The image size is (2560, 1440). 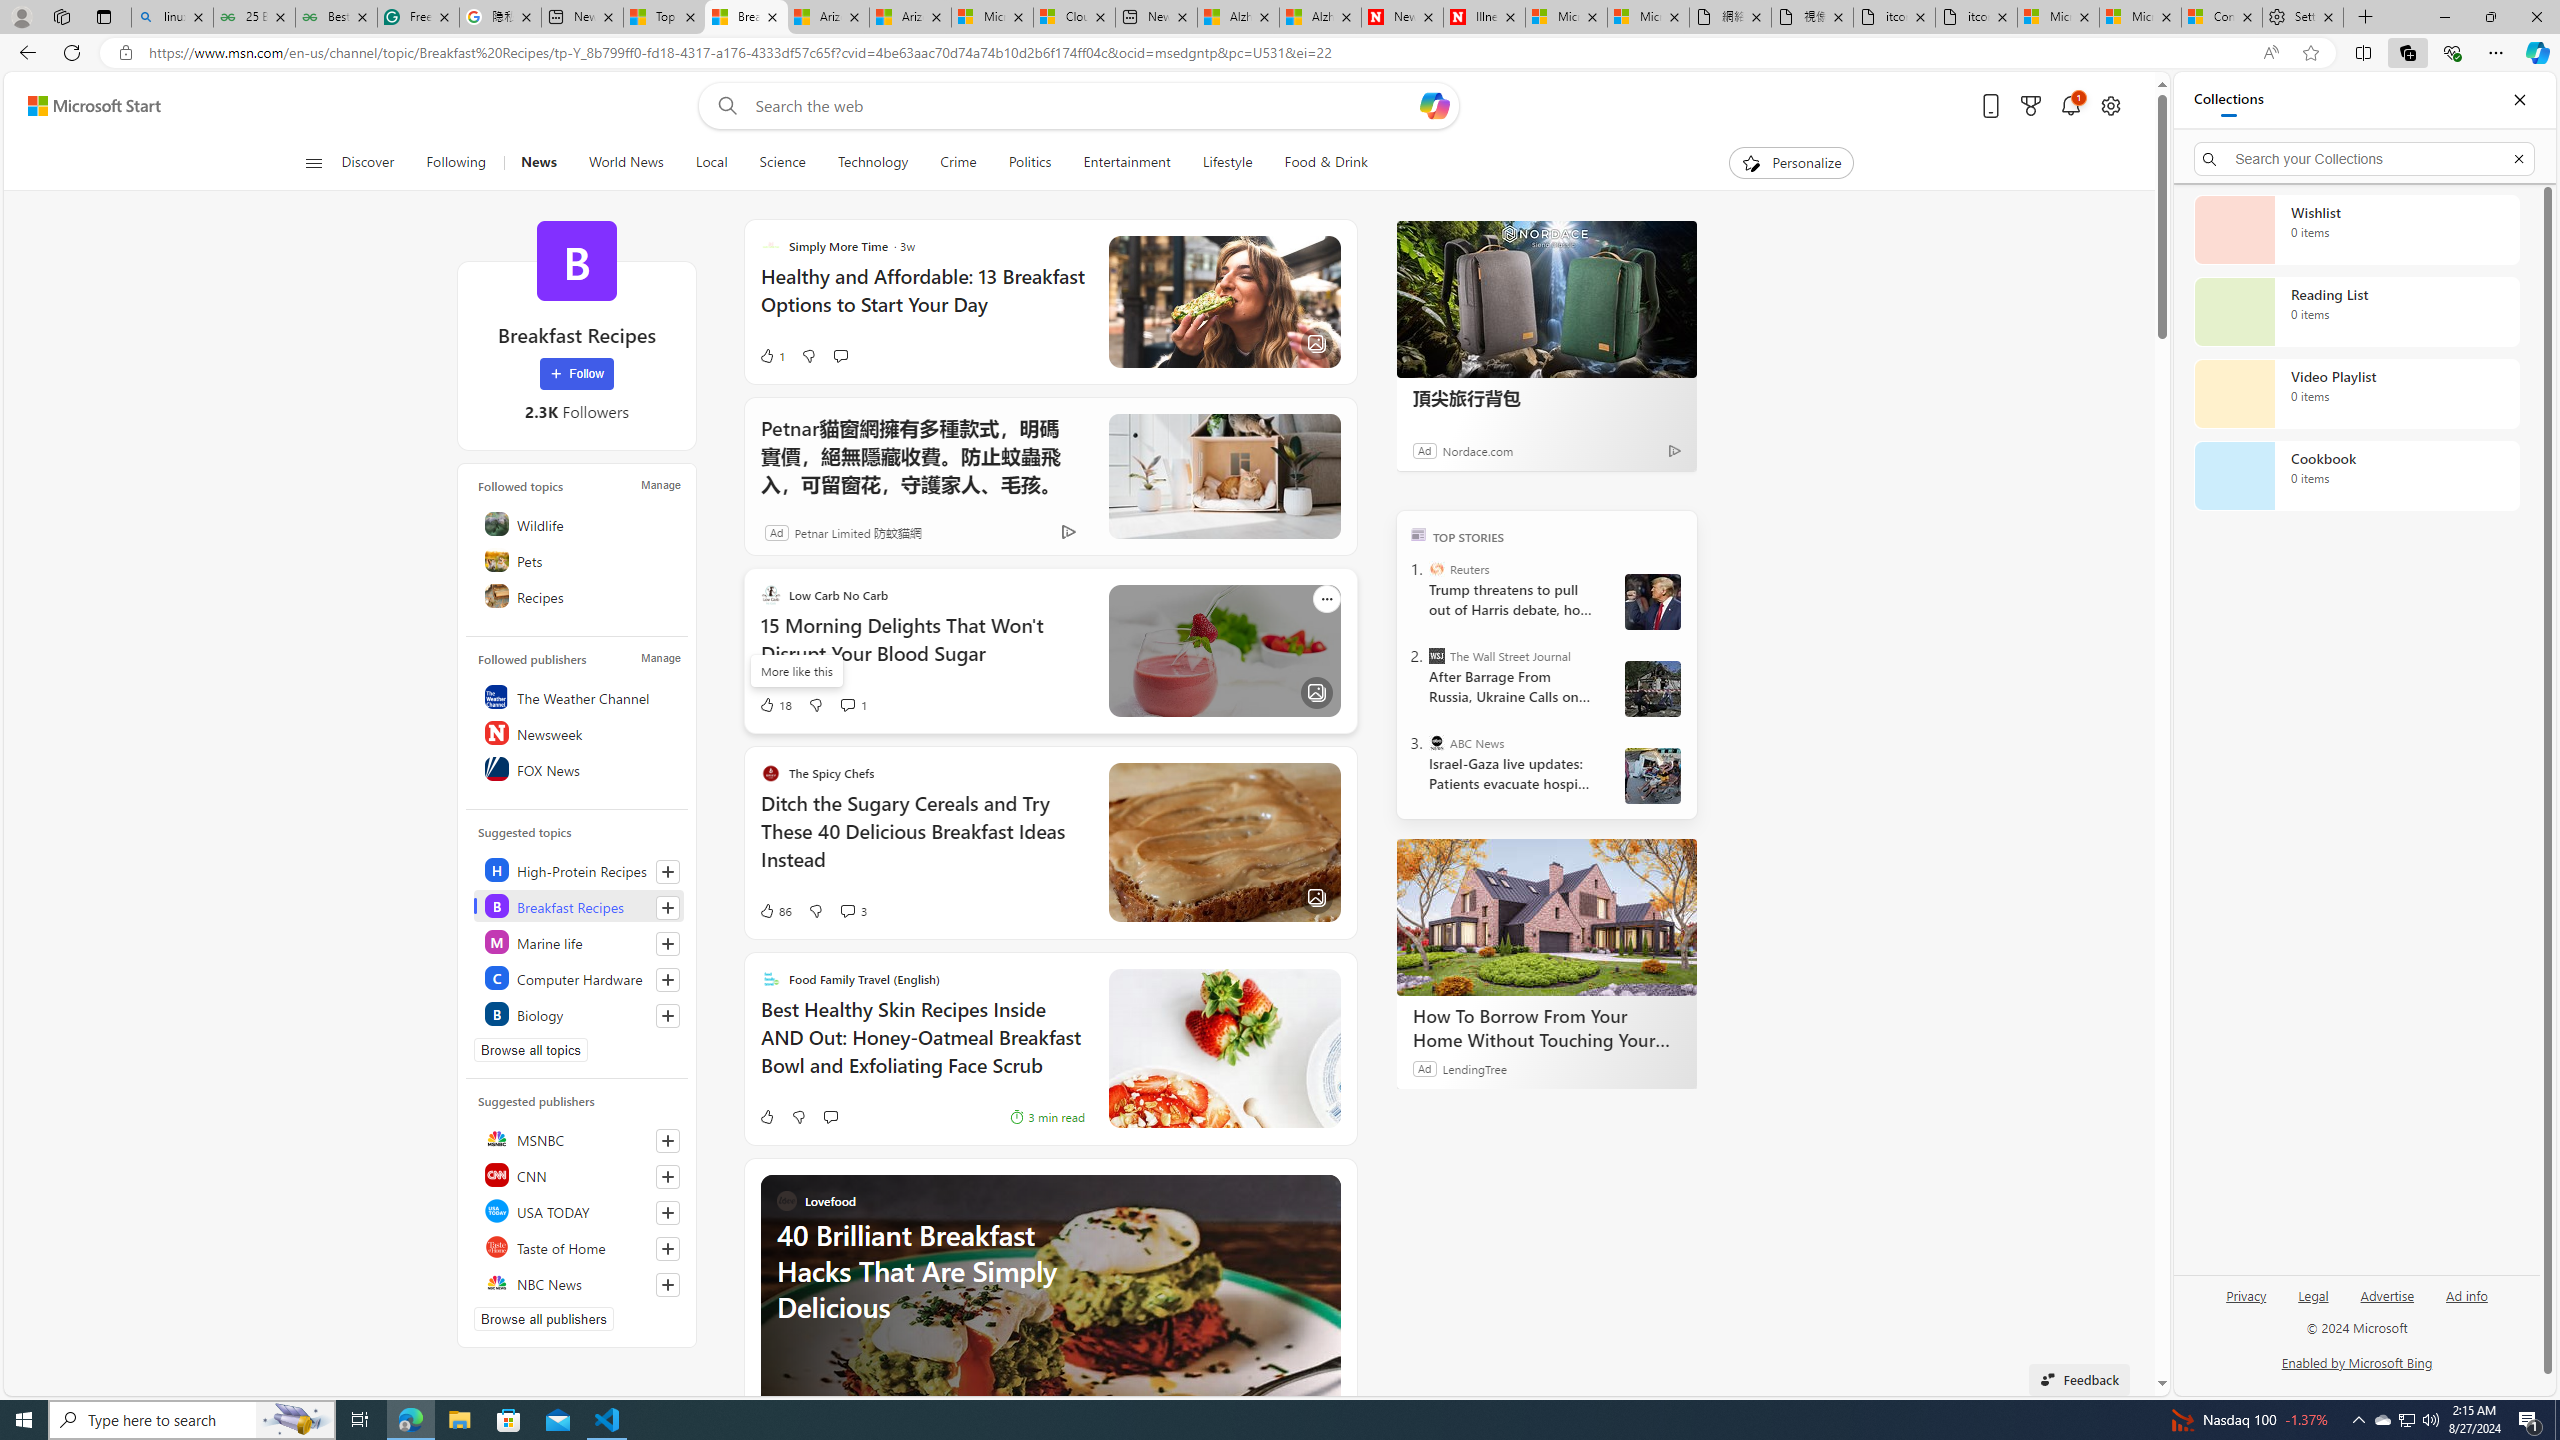 I want to click on Open Copilot, so click(x=1436, y=105).